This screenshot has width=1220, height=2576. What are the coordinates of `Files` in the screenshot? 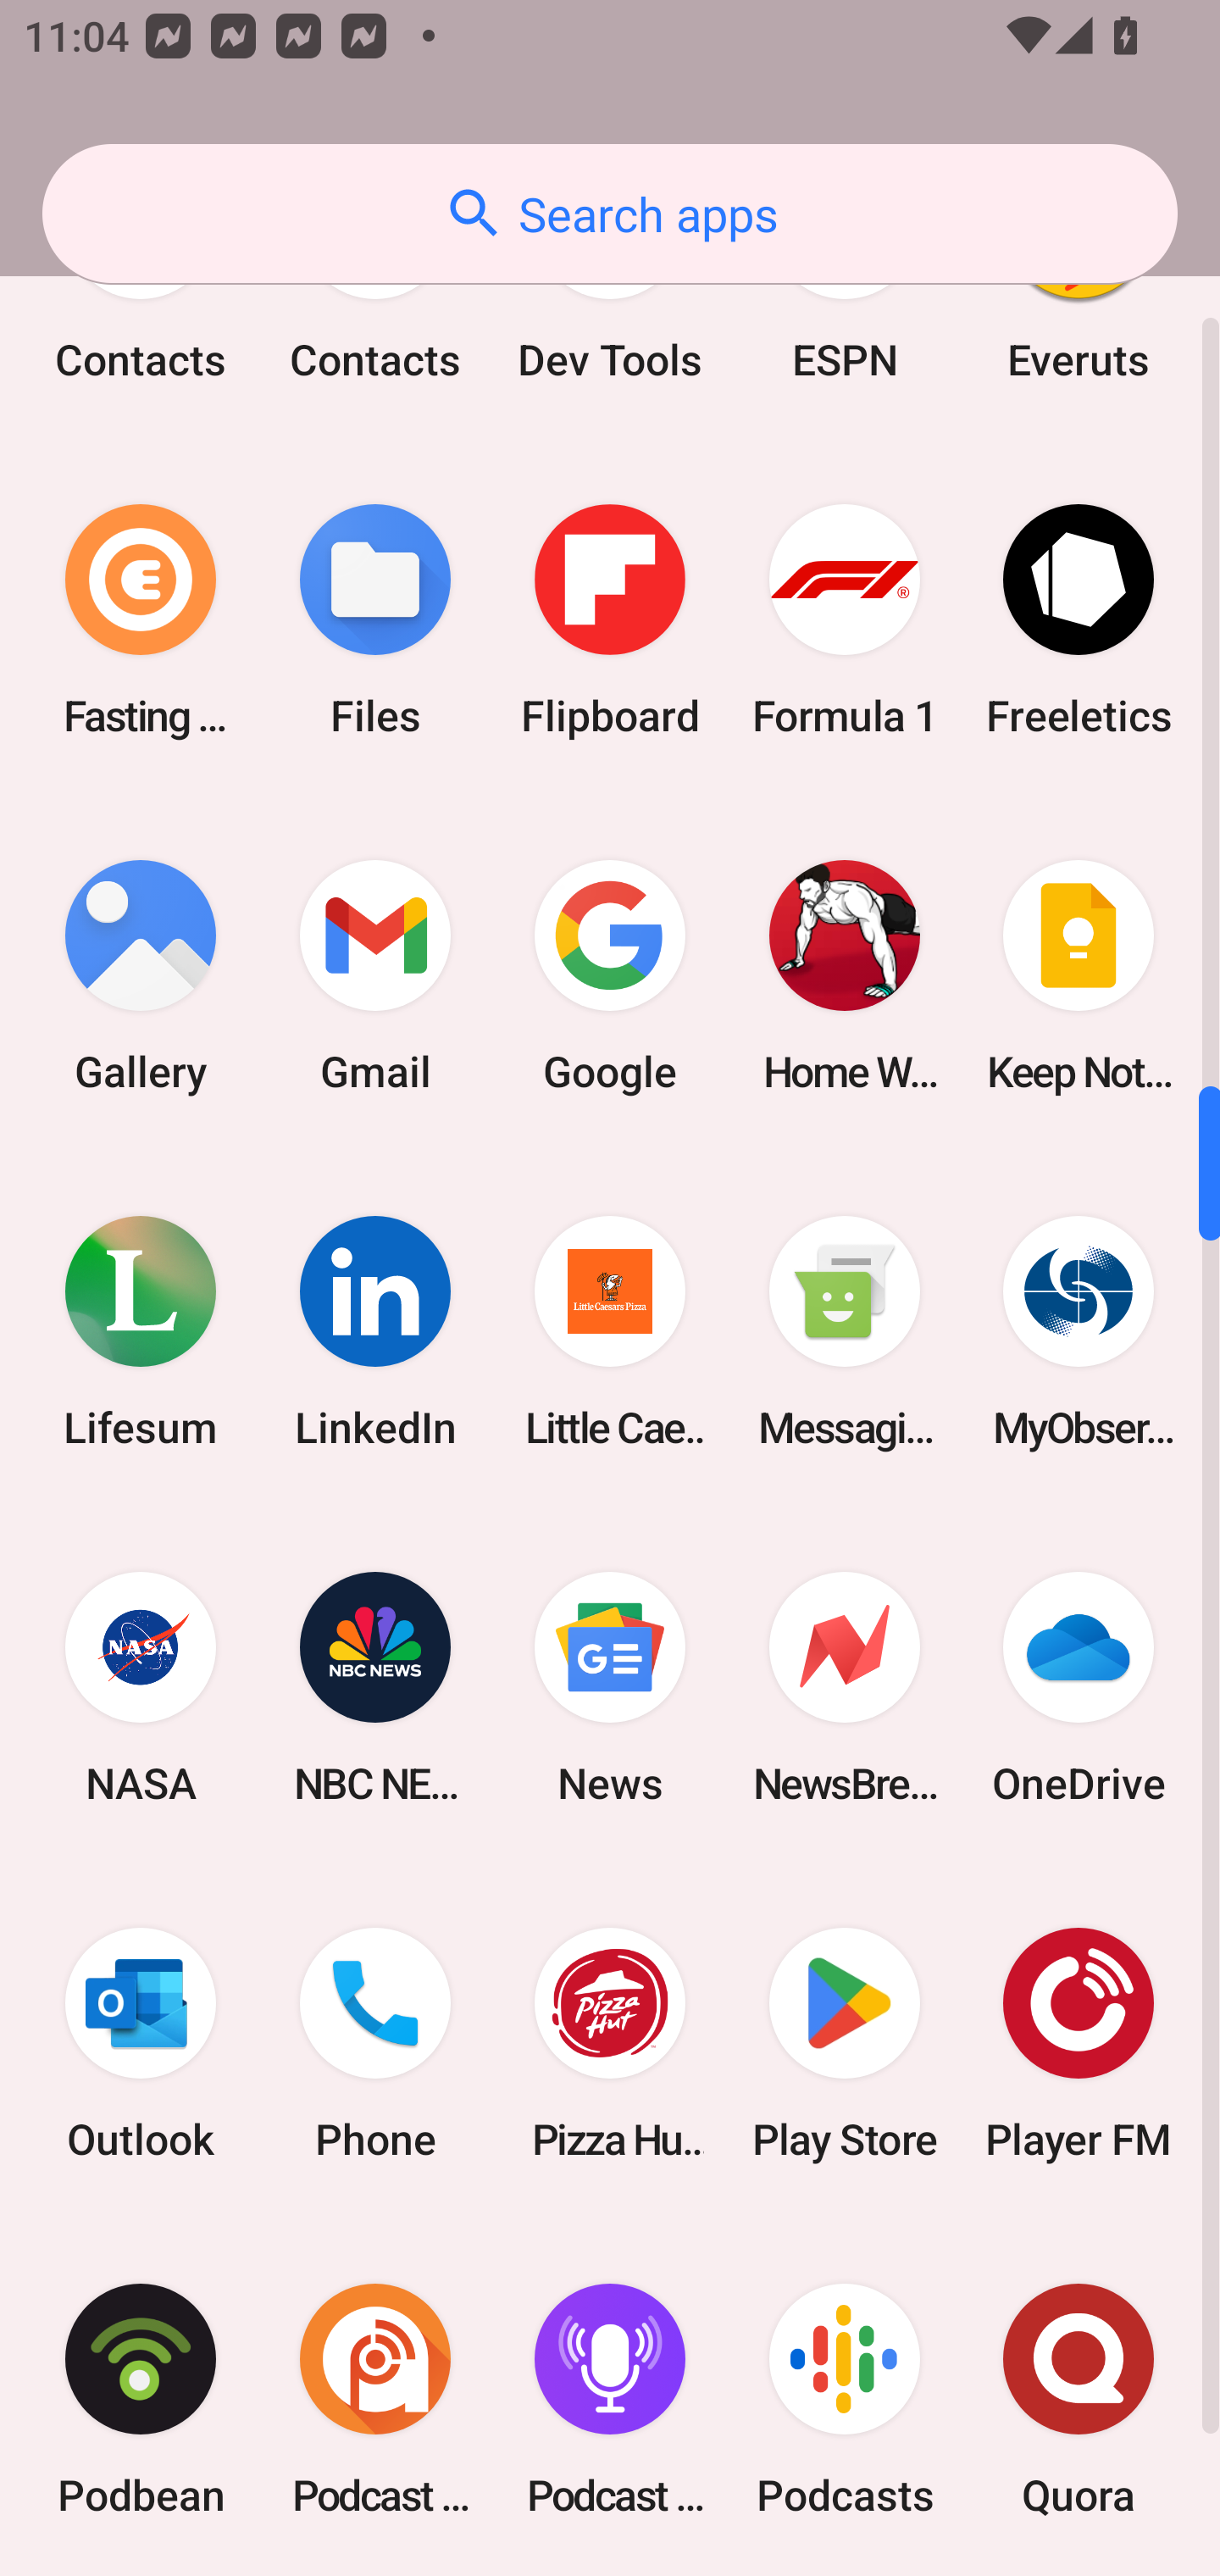 It's located at (375, 620).